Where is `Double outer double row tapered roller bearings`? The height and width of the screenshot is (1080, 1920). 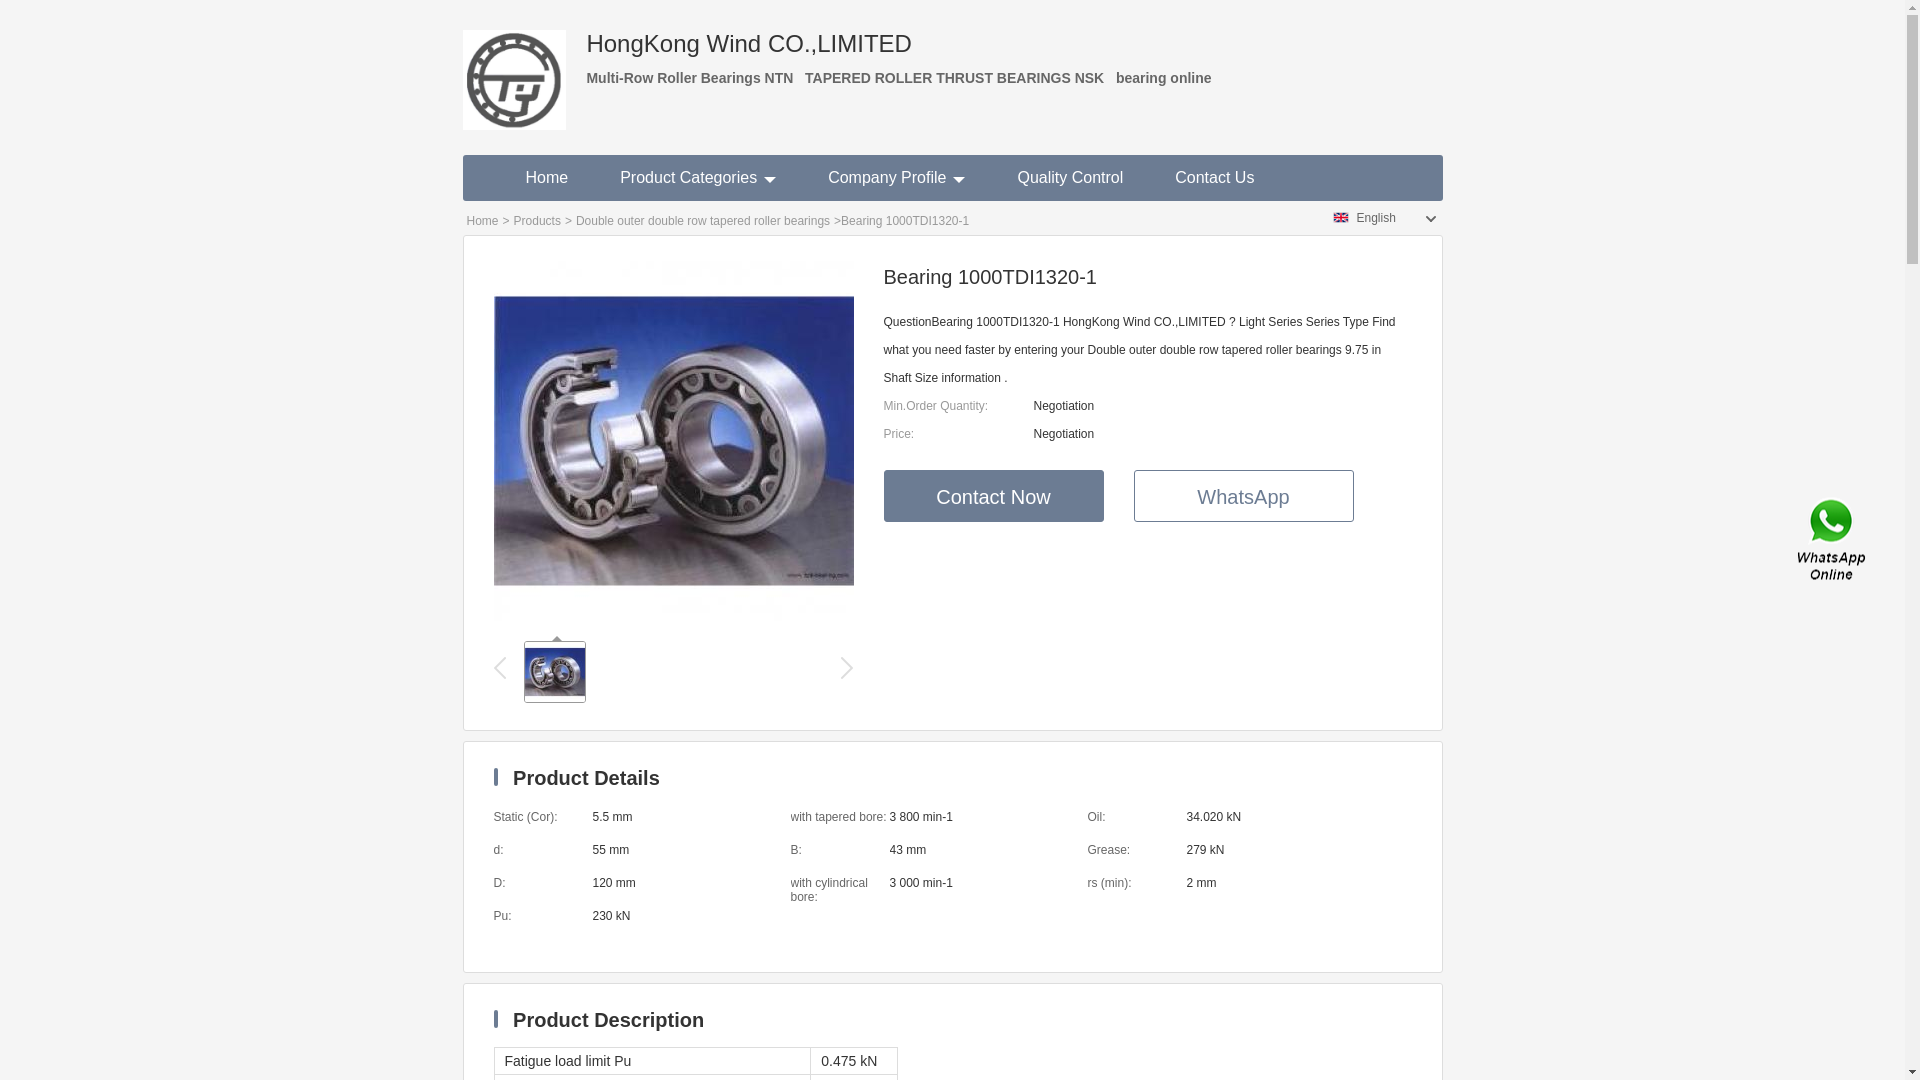 Double outer double row tapered roller bearings is located at coordinates (703, 221).